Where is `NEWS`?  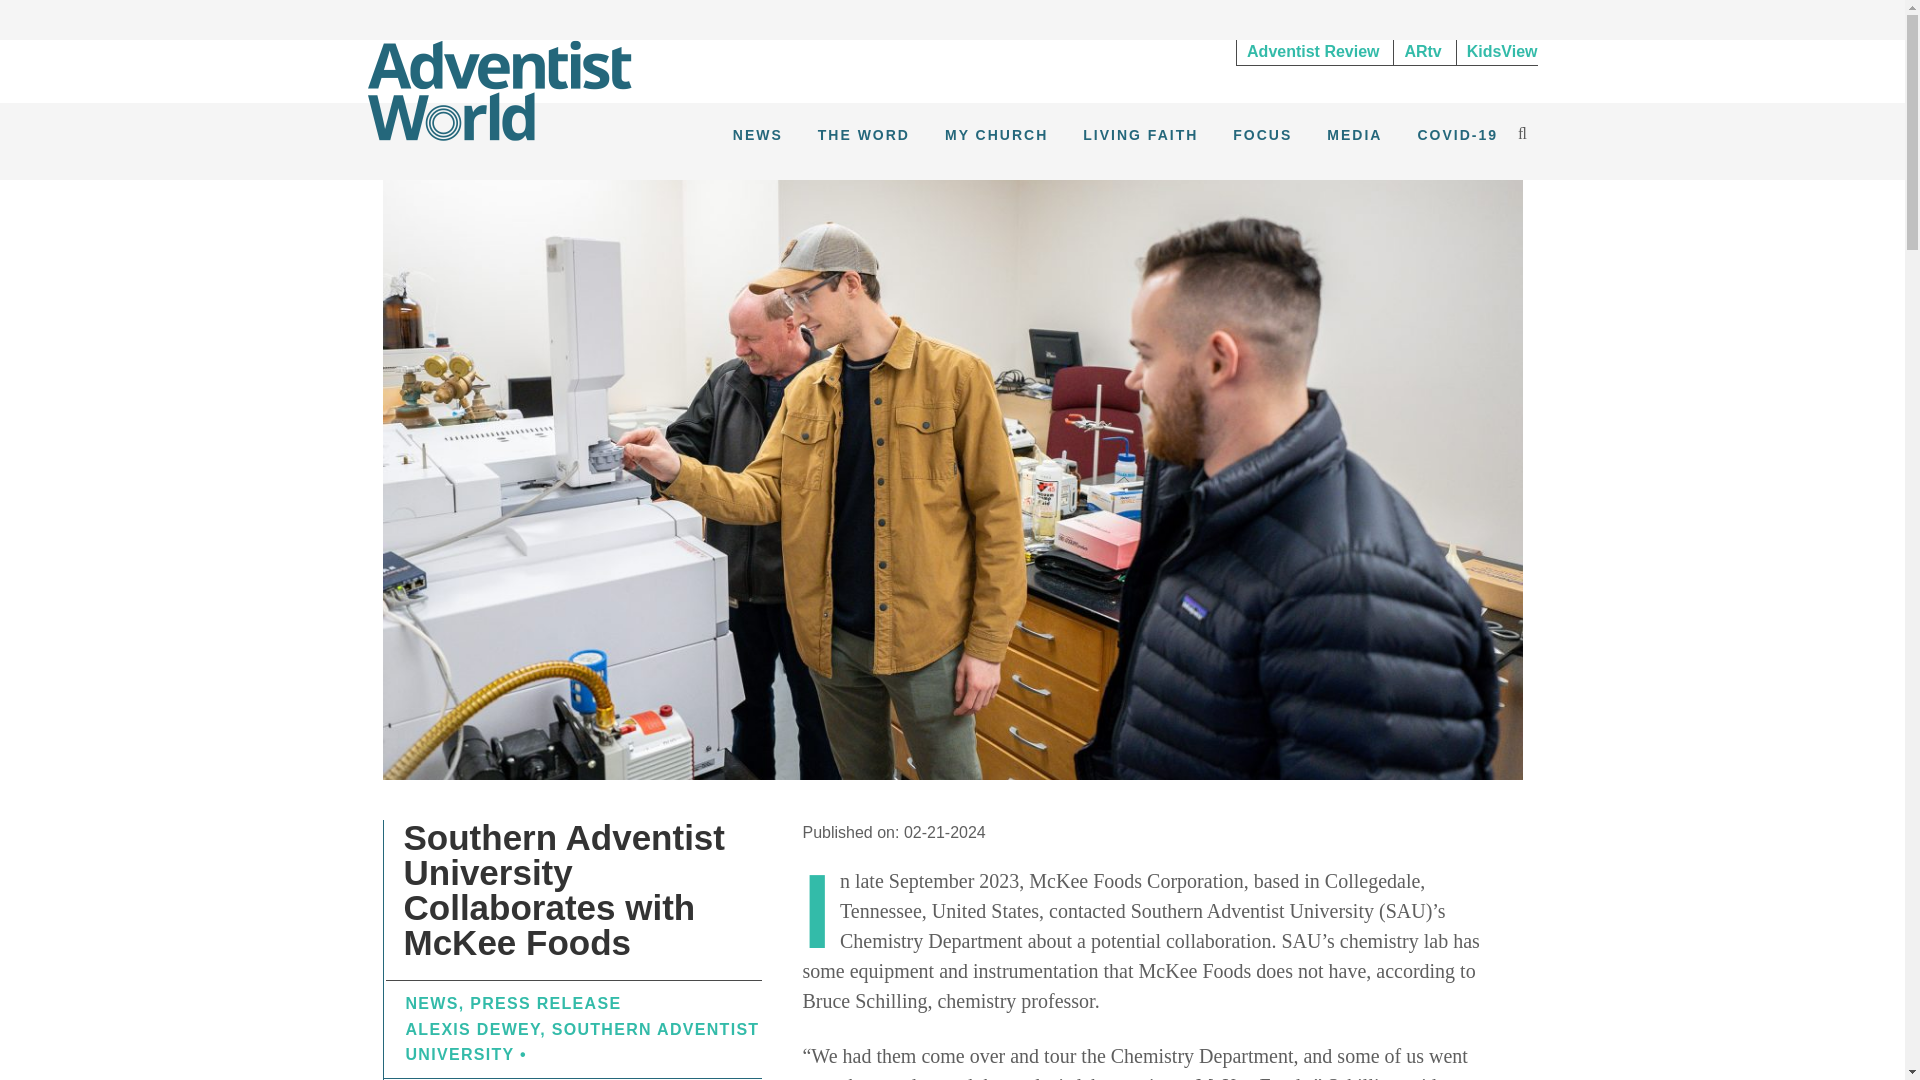 NEWS is located at coordinates (758, 134).